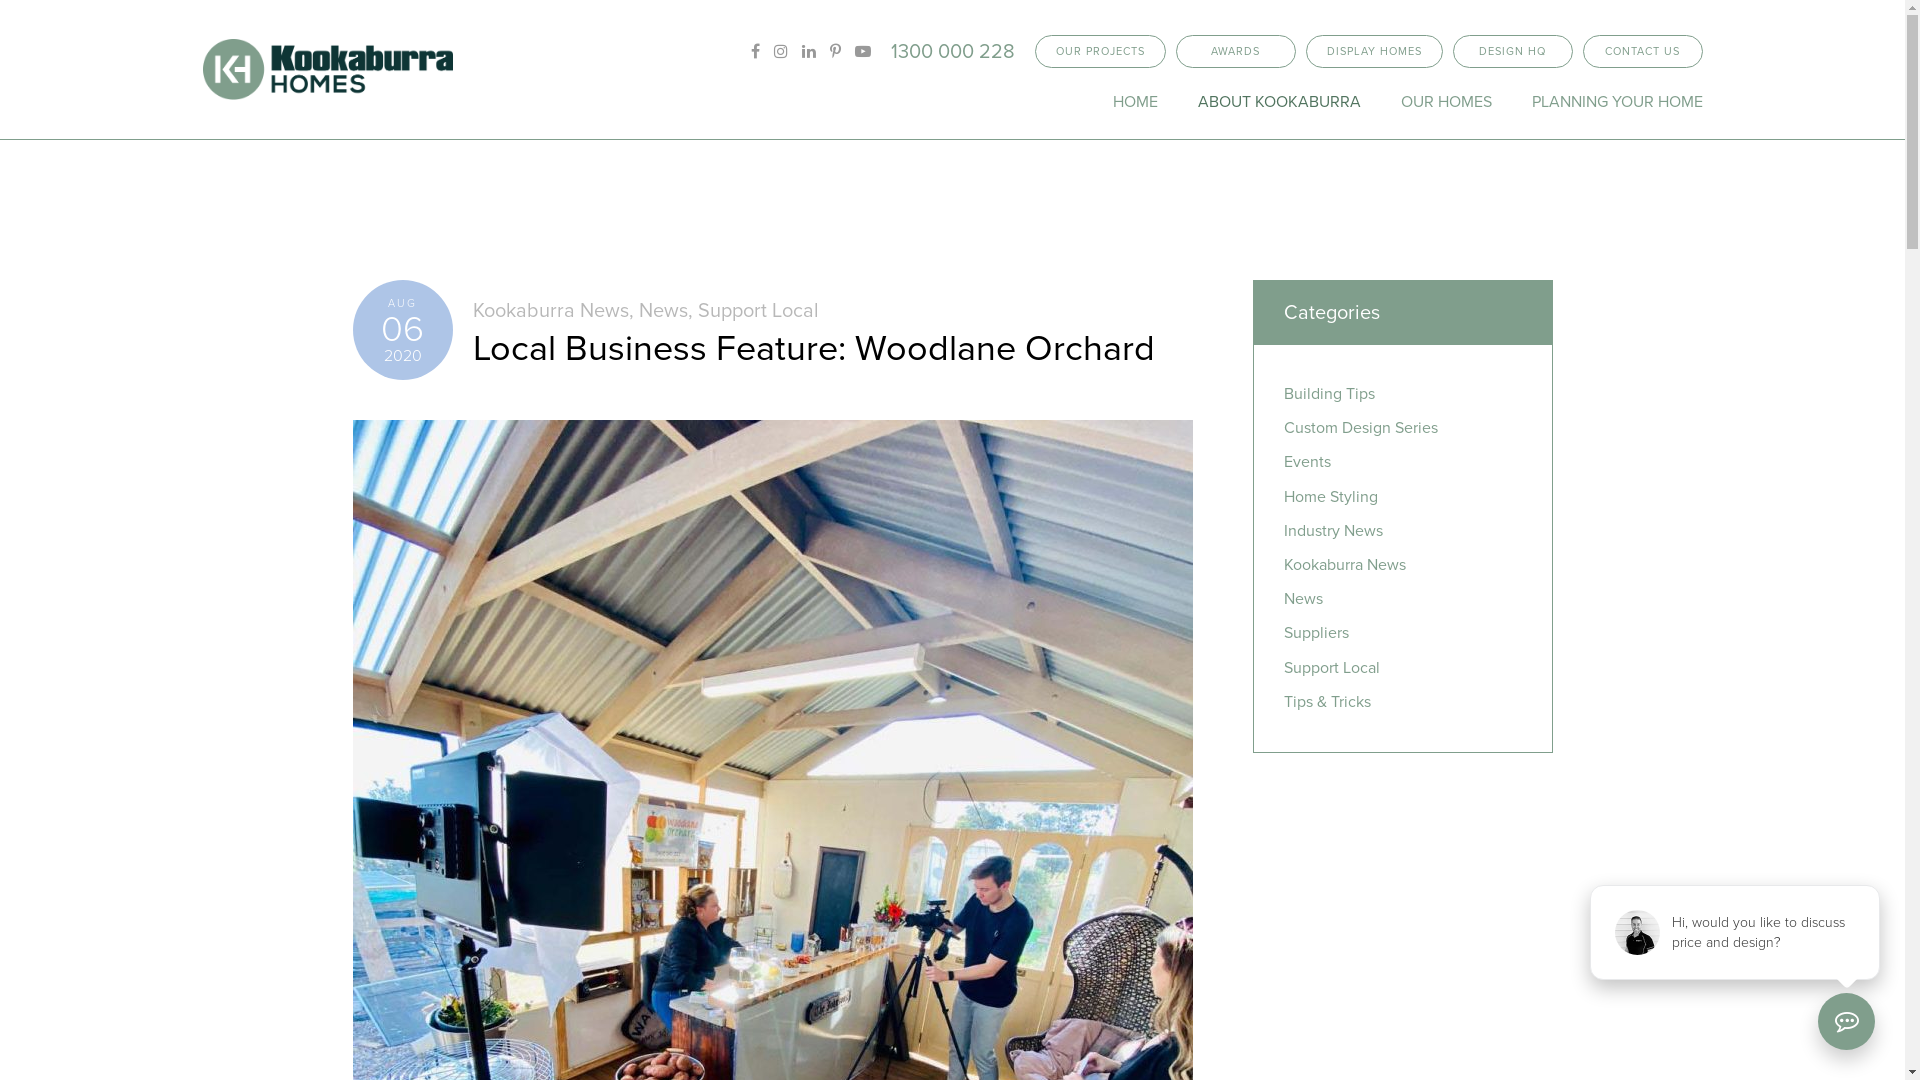  I want to click on 1300 000 228, so click(952, 52).